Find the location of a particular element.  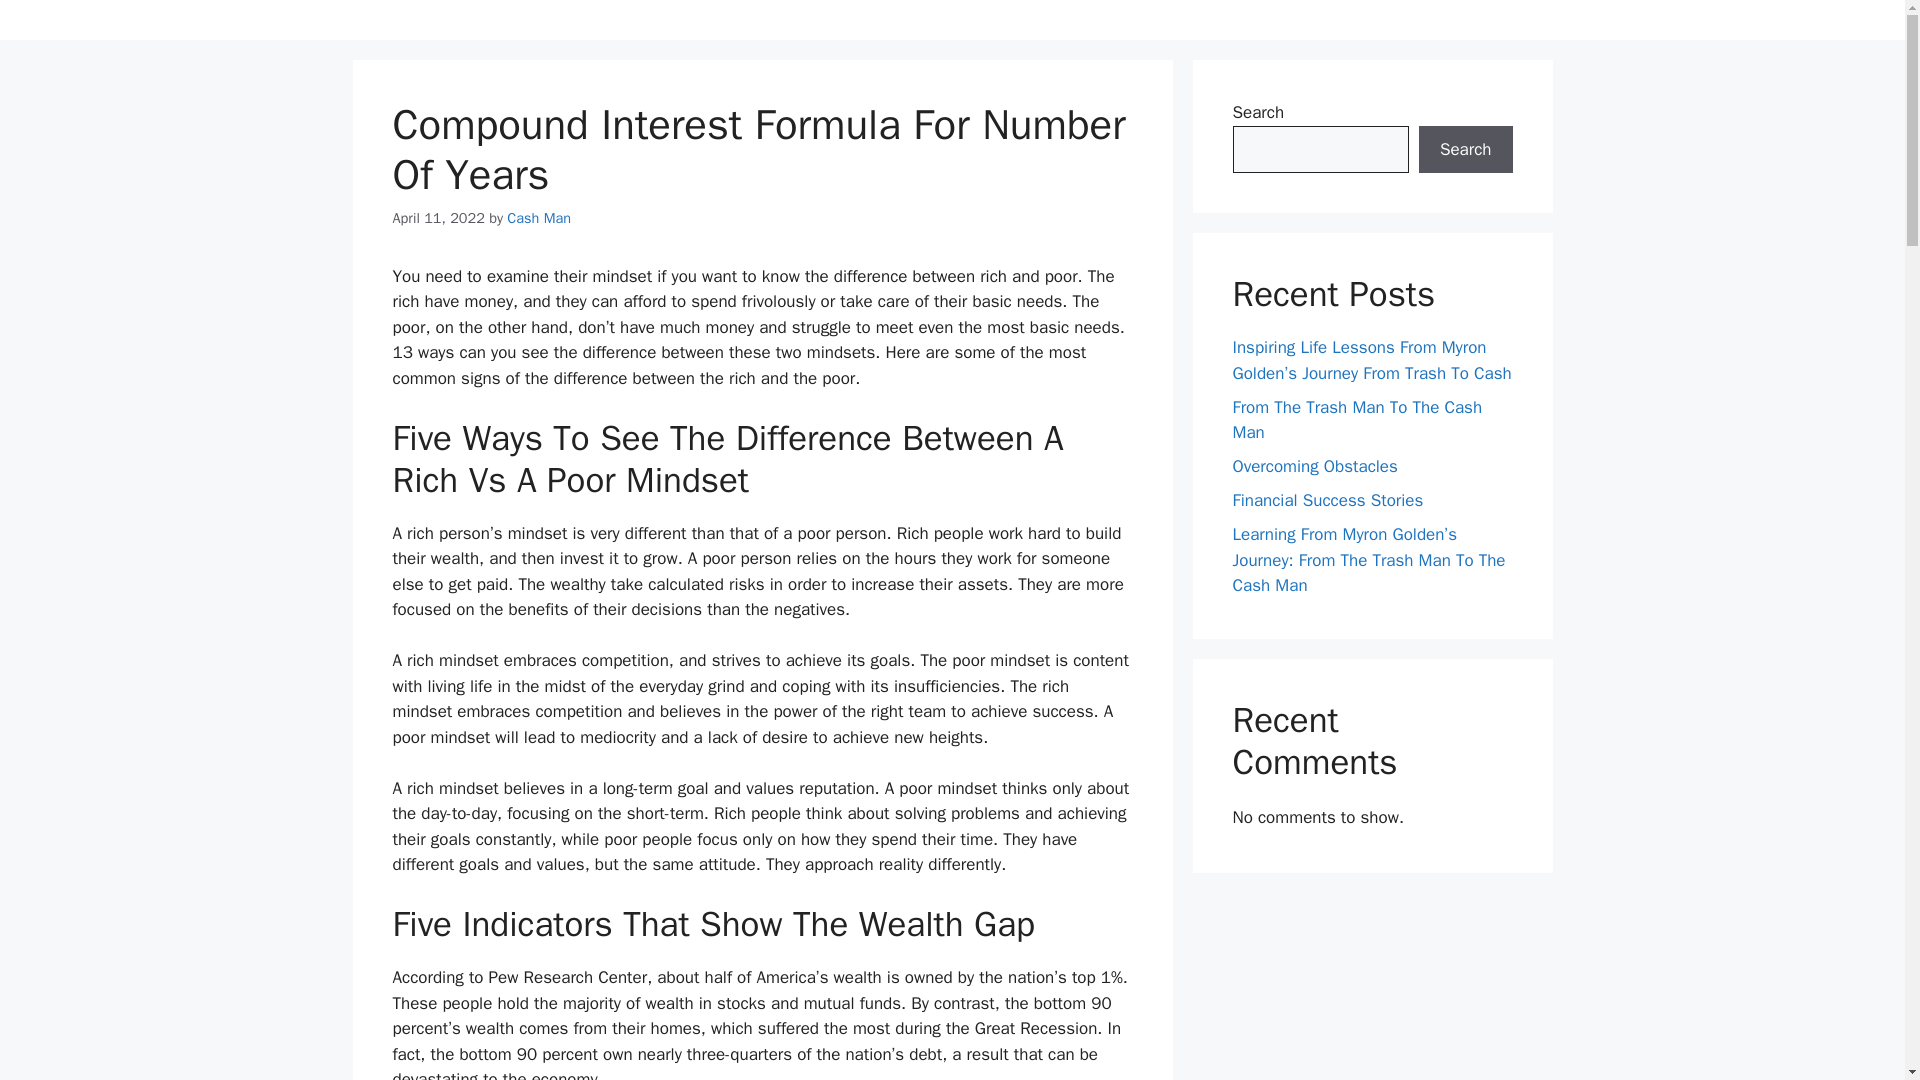

Search is located at coordinates (1465, 150).